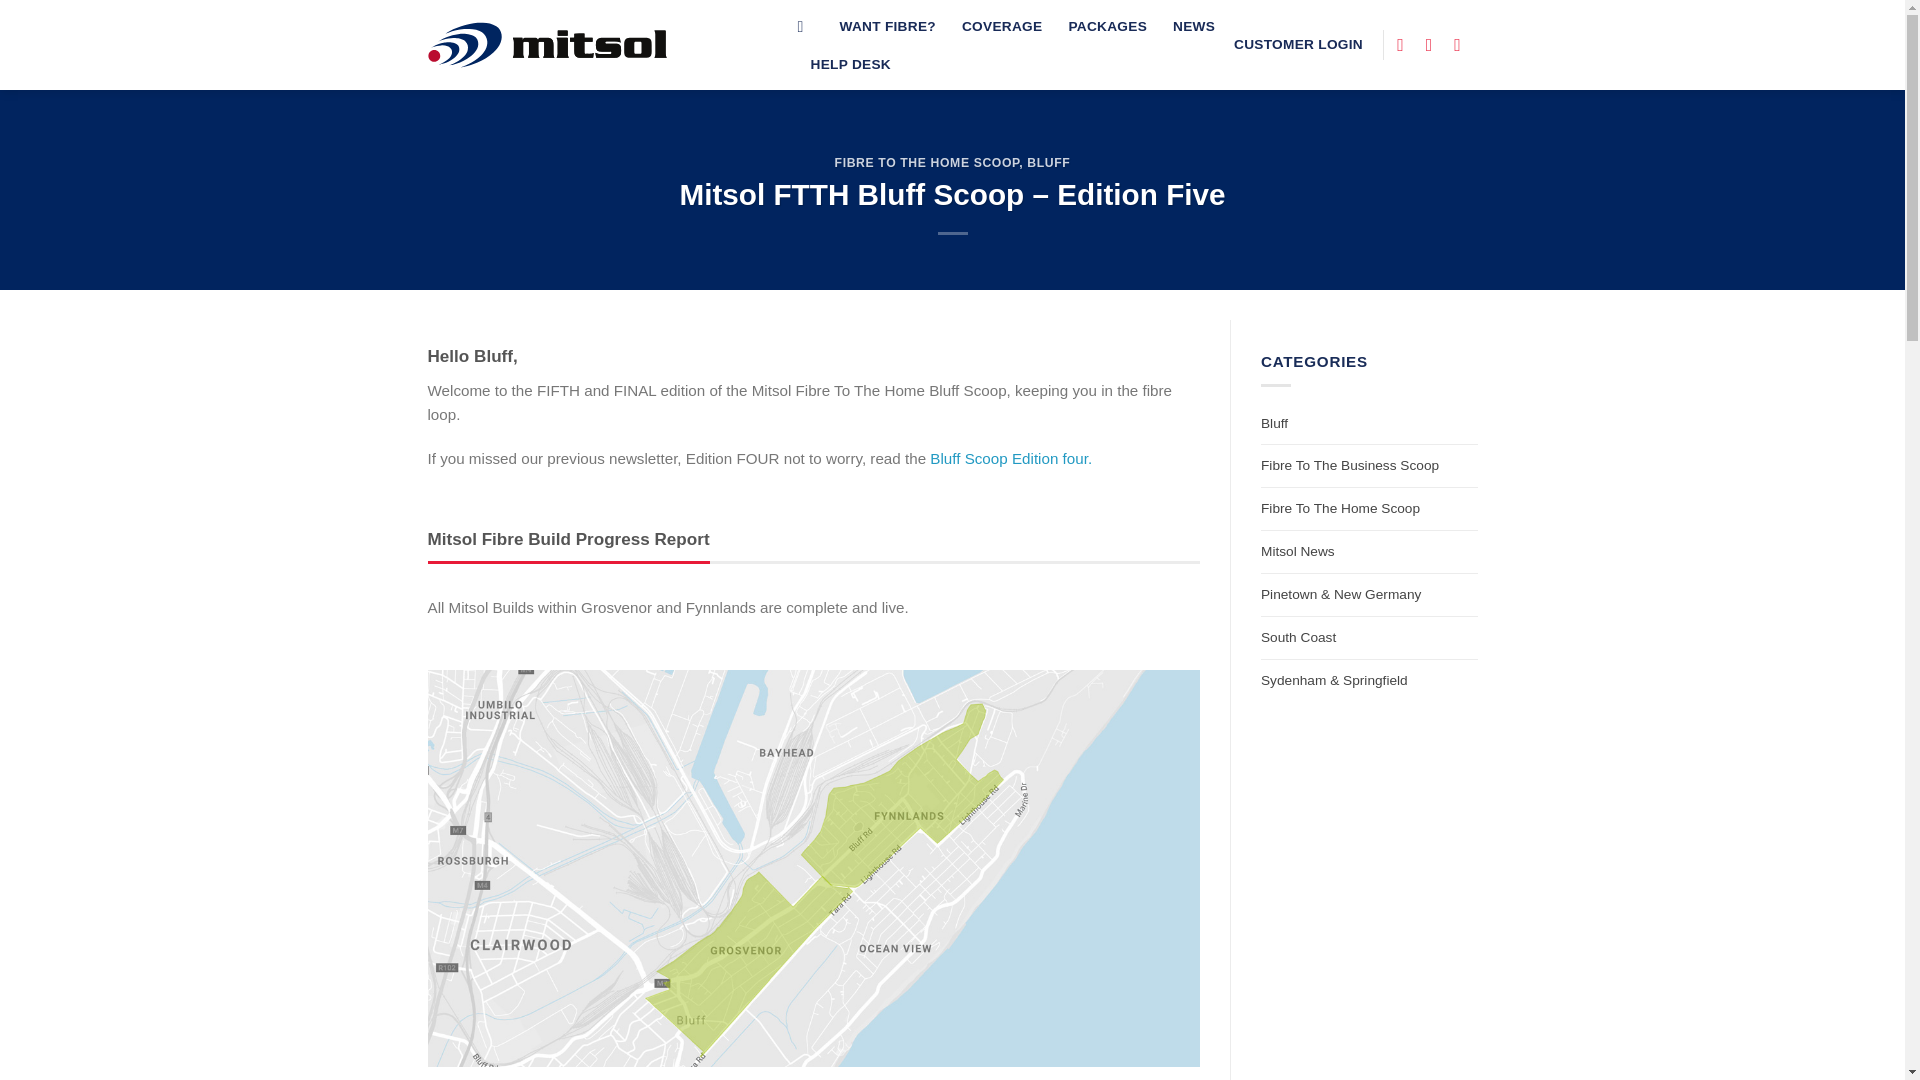 Image resolution: width=1920 pixels, height=1080 pixels. What do you see at coordinates (850, 65) in the screenshot?
I see `HELP DESK` at bounding box center [850, 65].